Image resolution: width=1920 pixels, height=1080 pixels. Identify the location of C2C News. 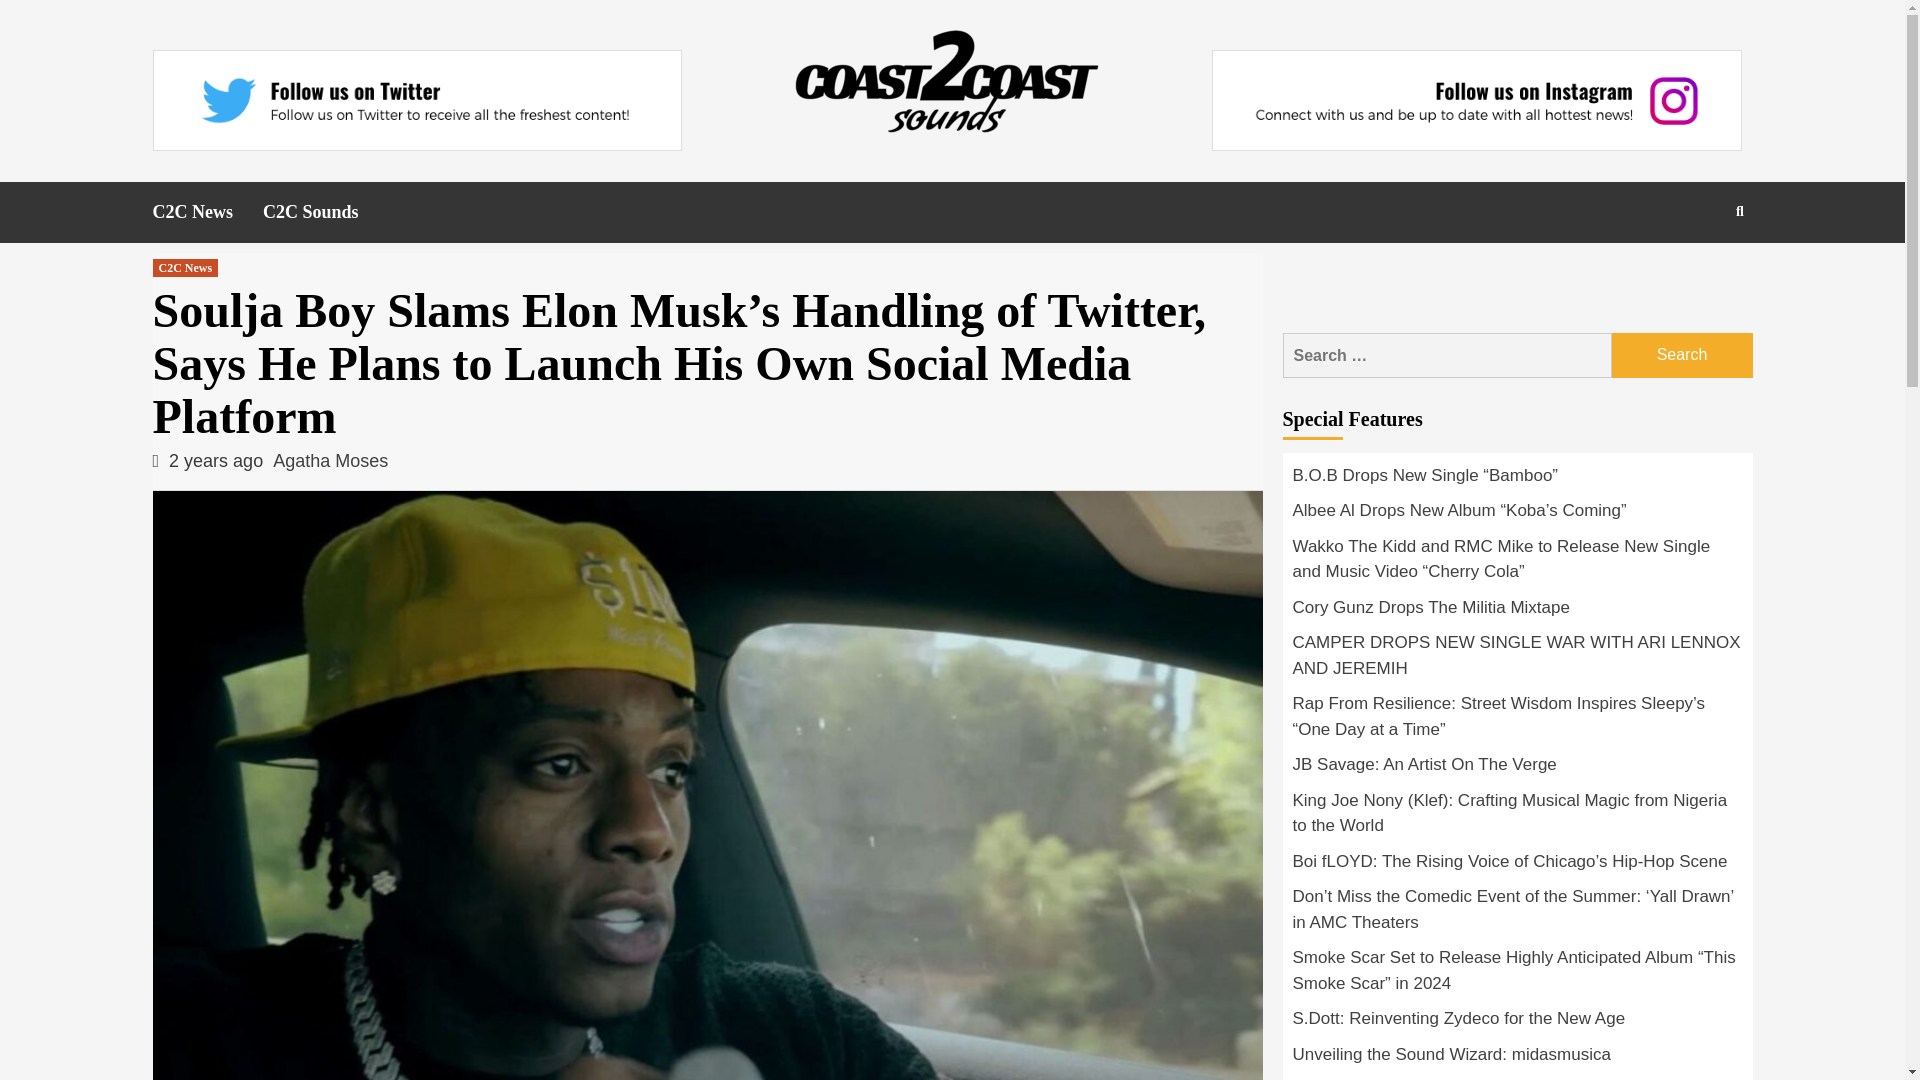
(184, 268).